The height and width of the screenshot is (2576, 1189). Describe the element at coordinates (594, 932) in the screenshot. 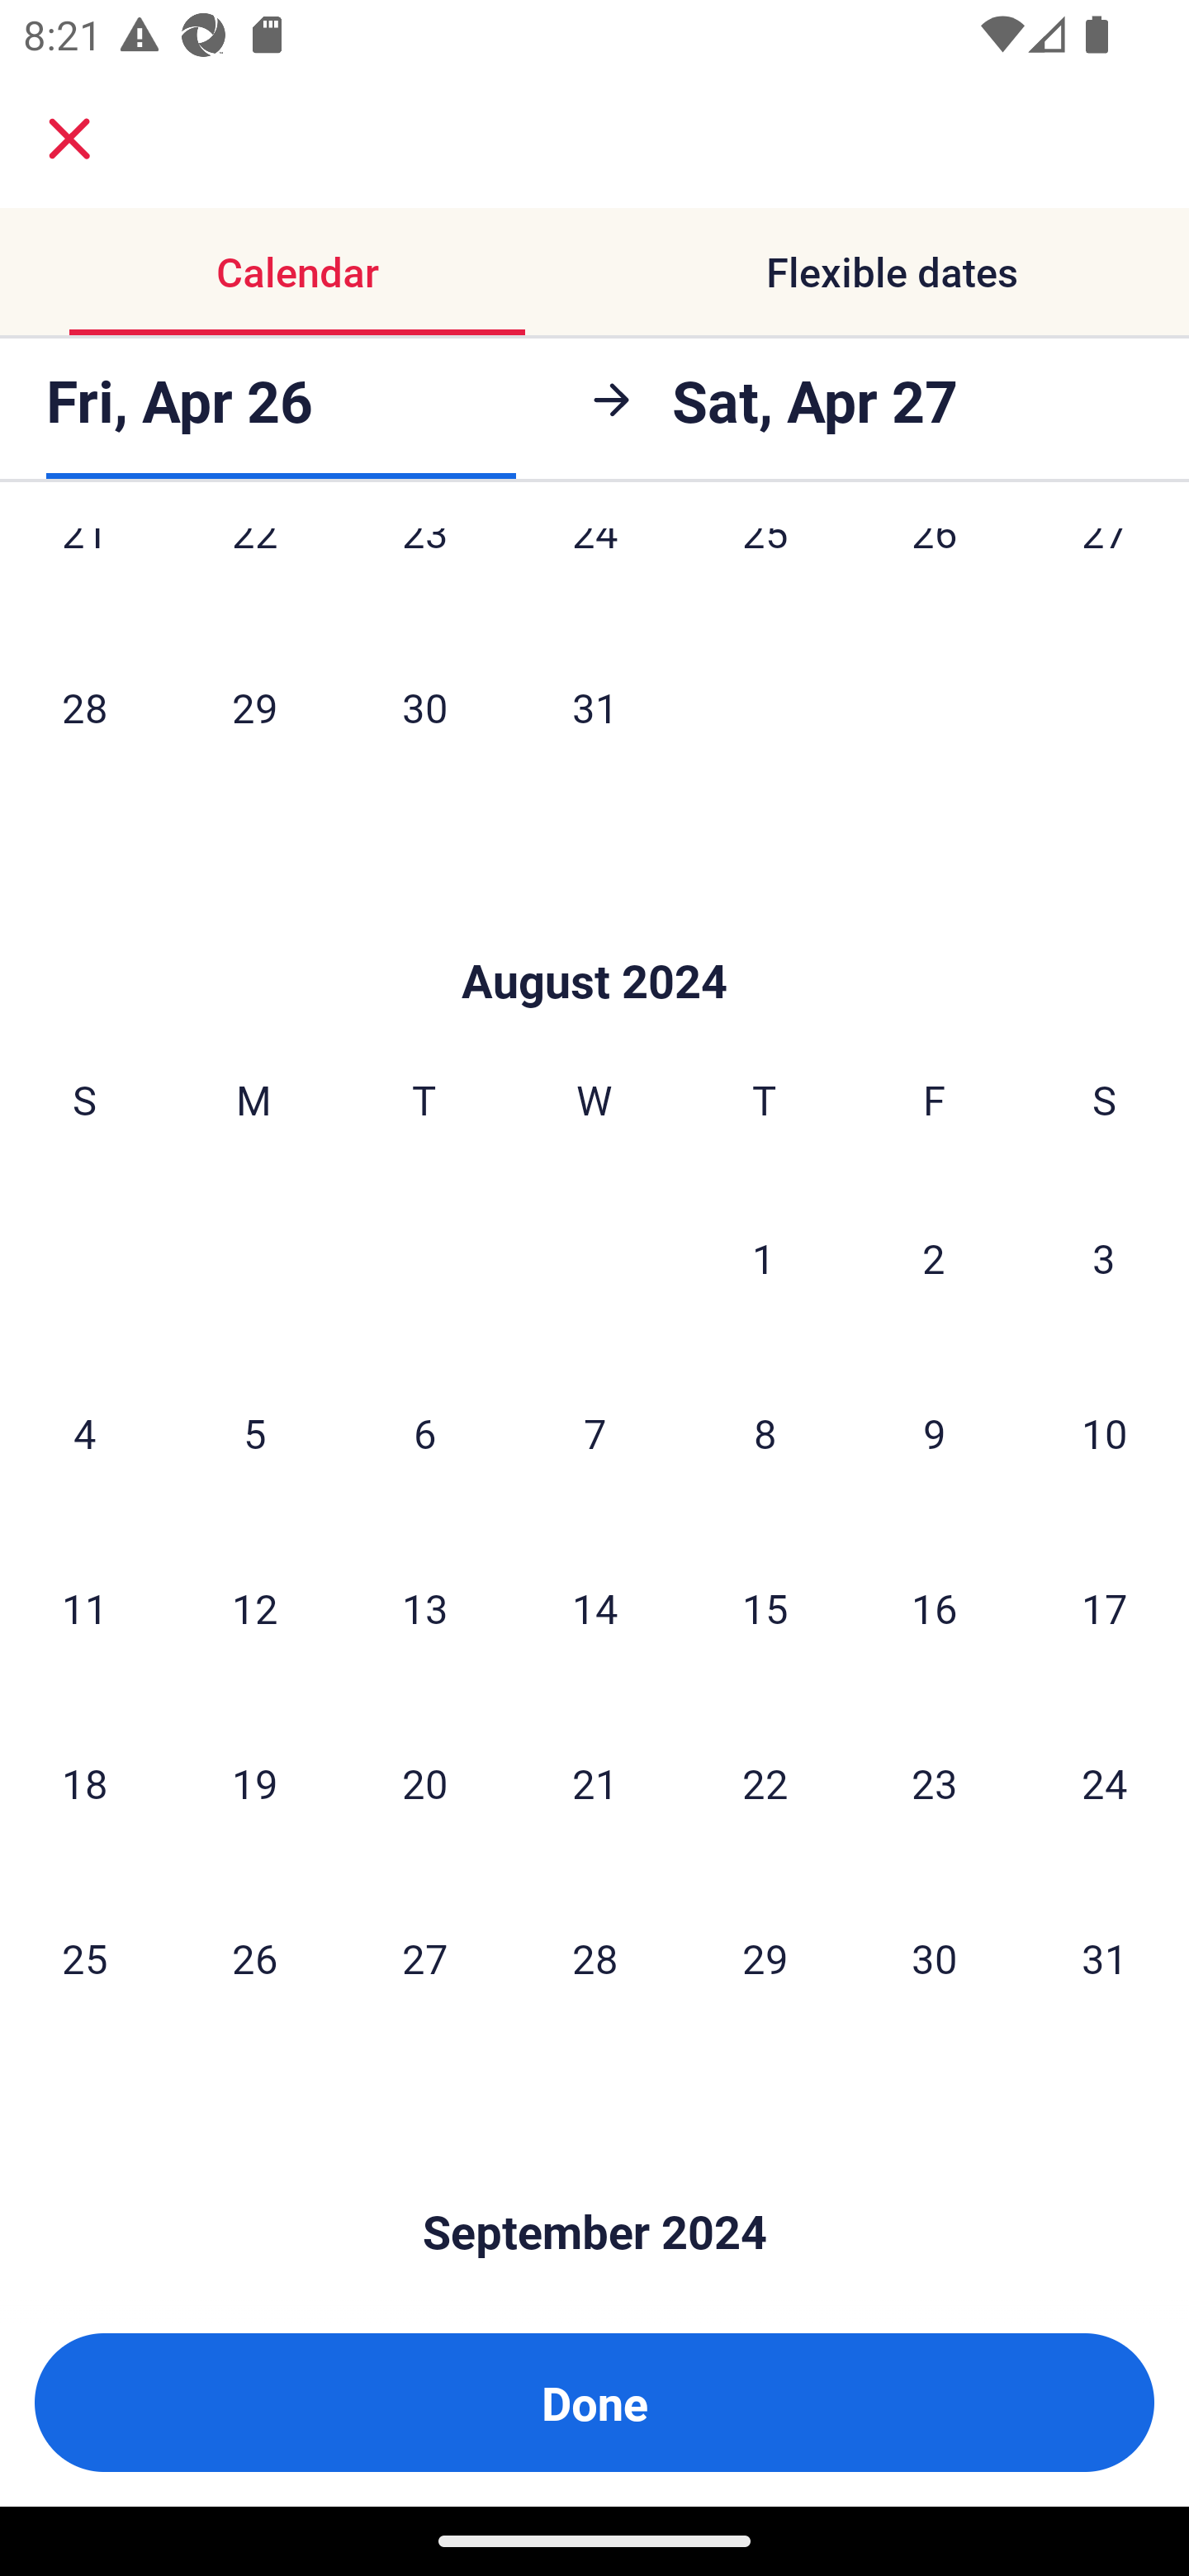

I see `Skip to Done` at that location.